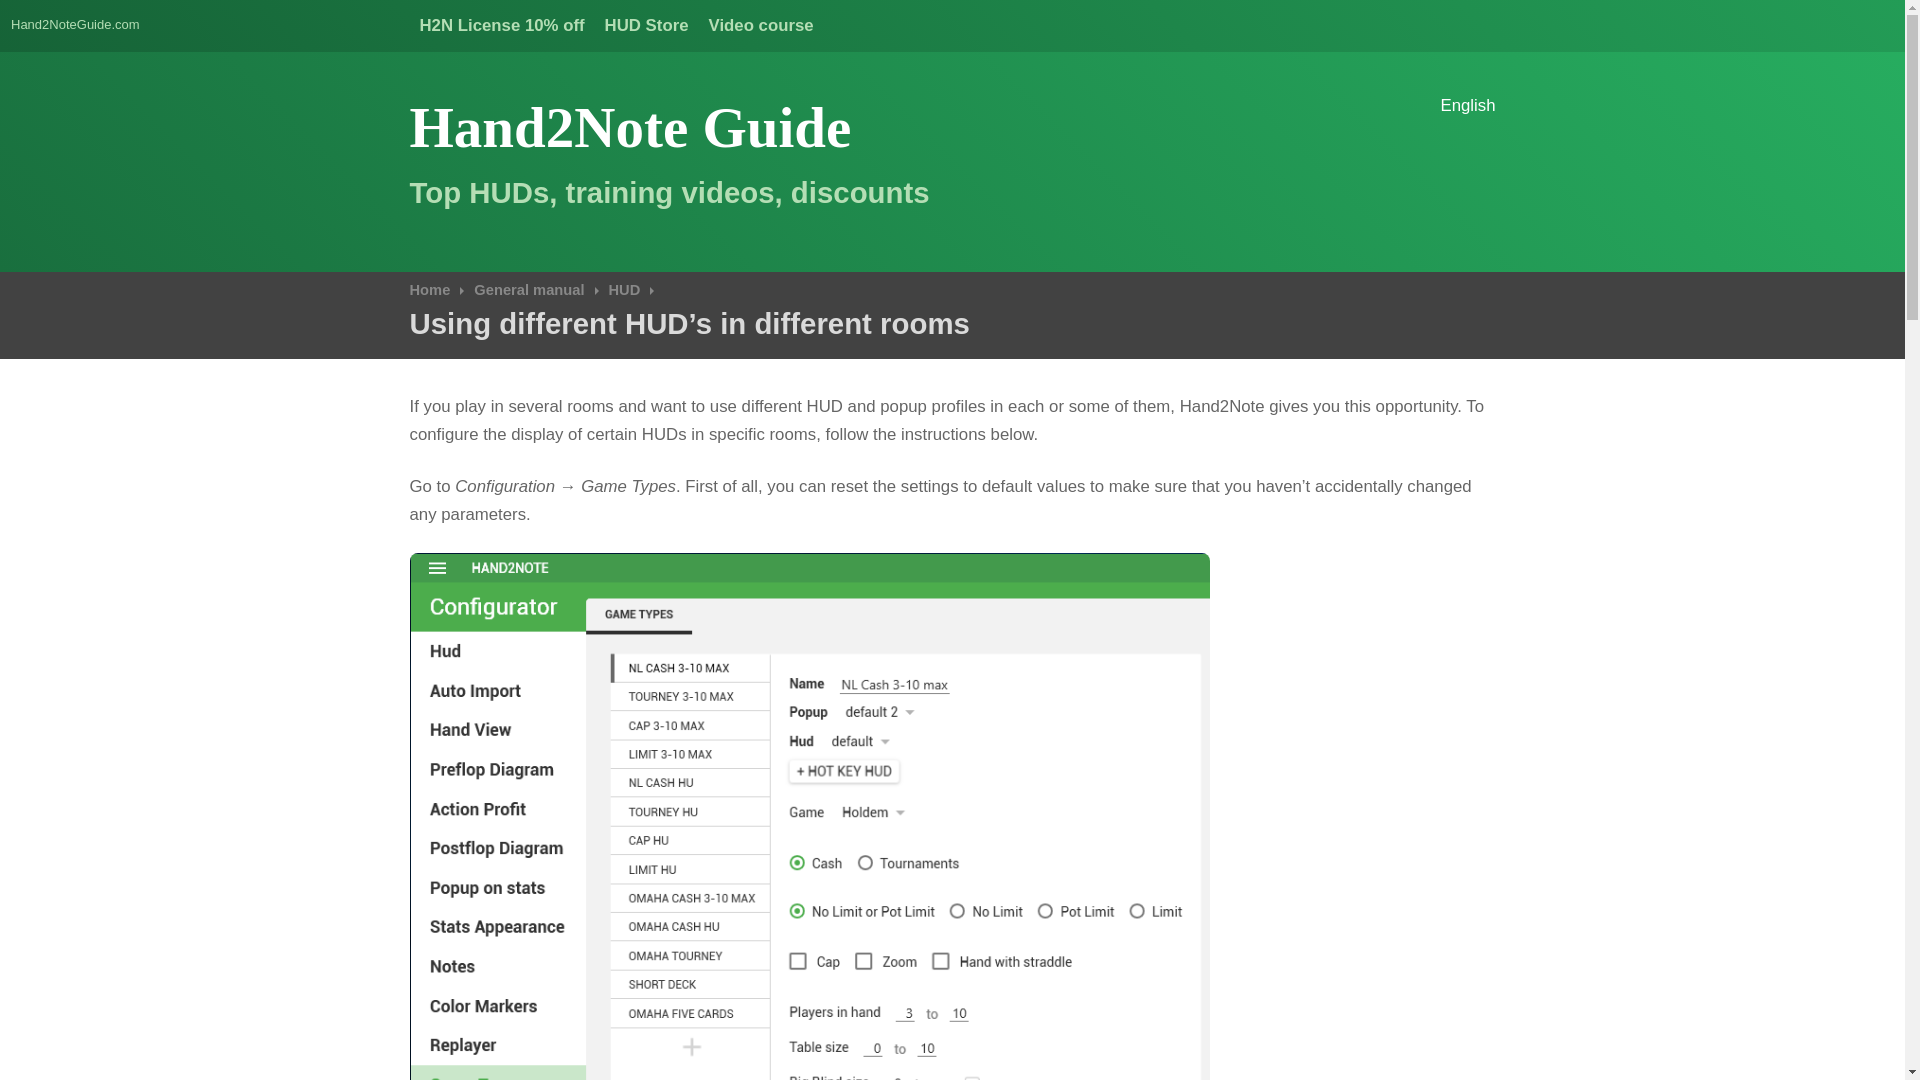  What do you see at coordinates (646, 25) in the screenshot?
I see `HUD Store` at bounding box center [646, 25].